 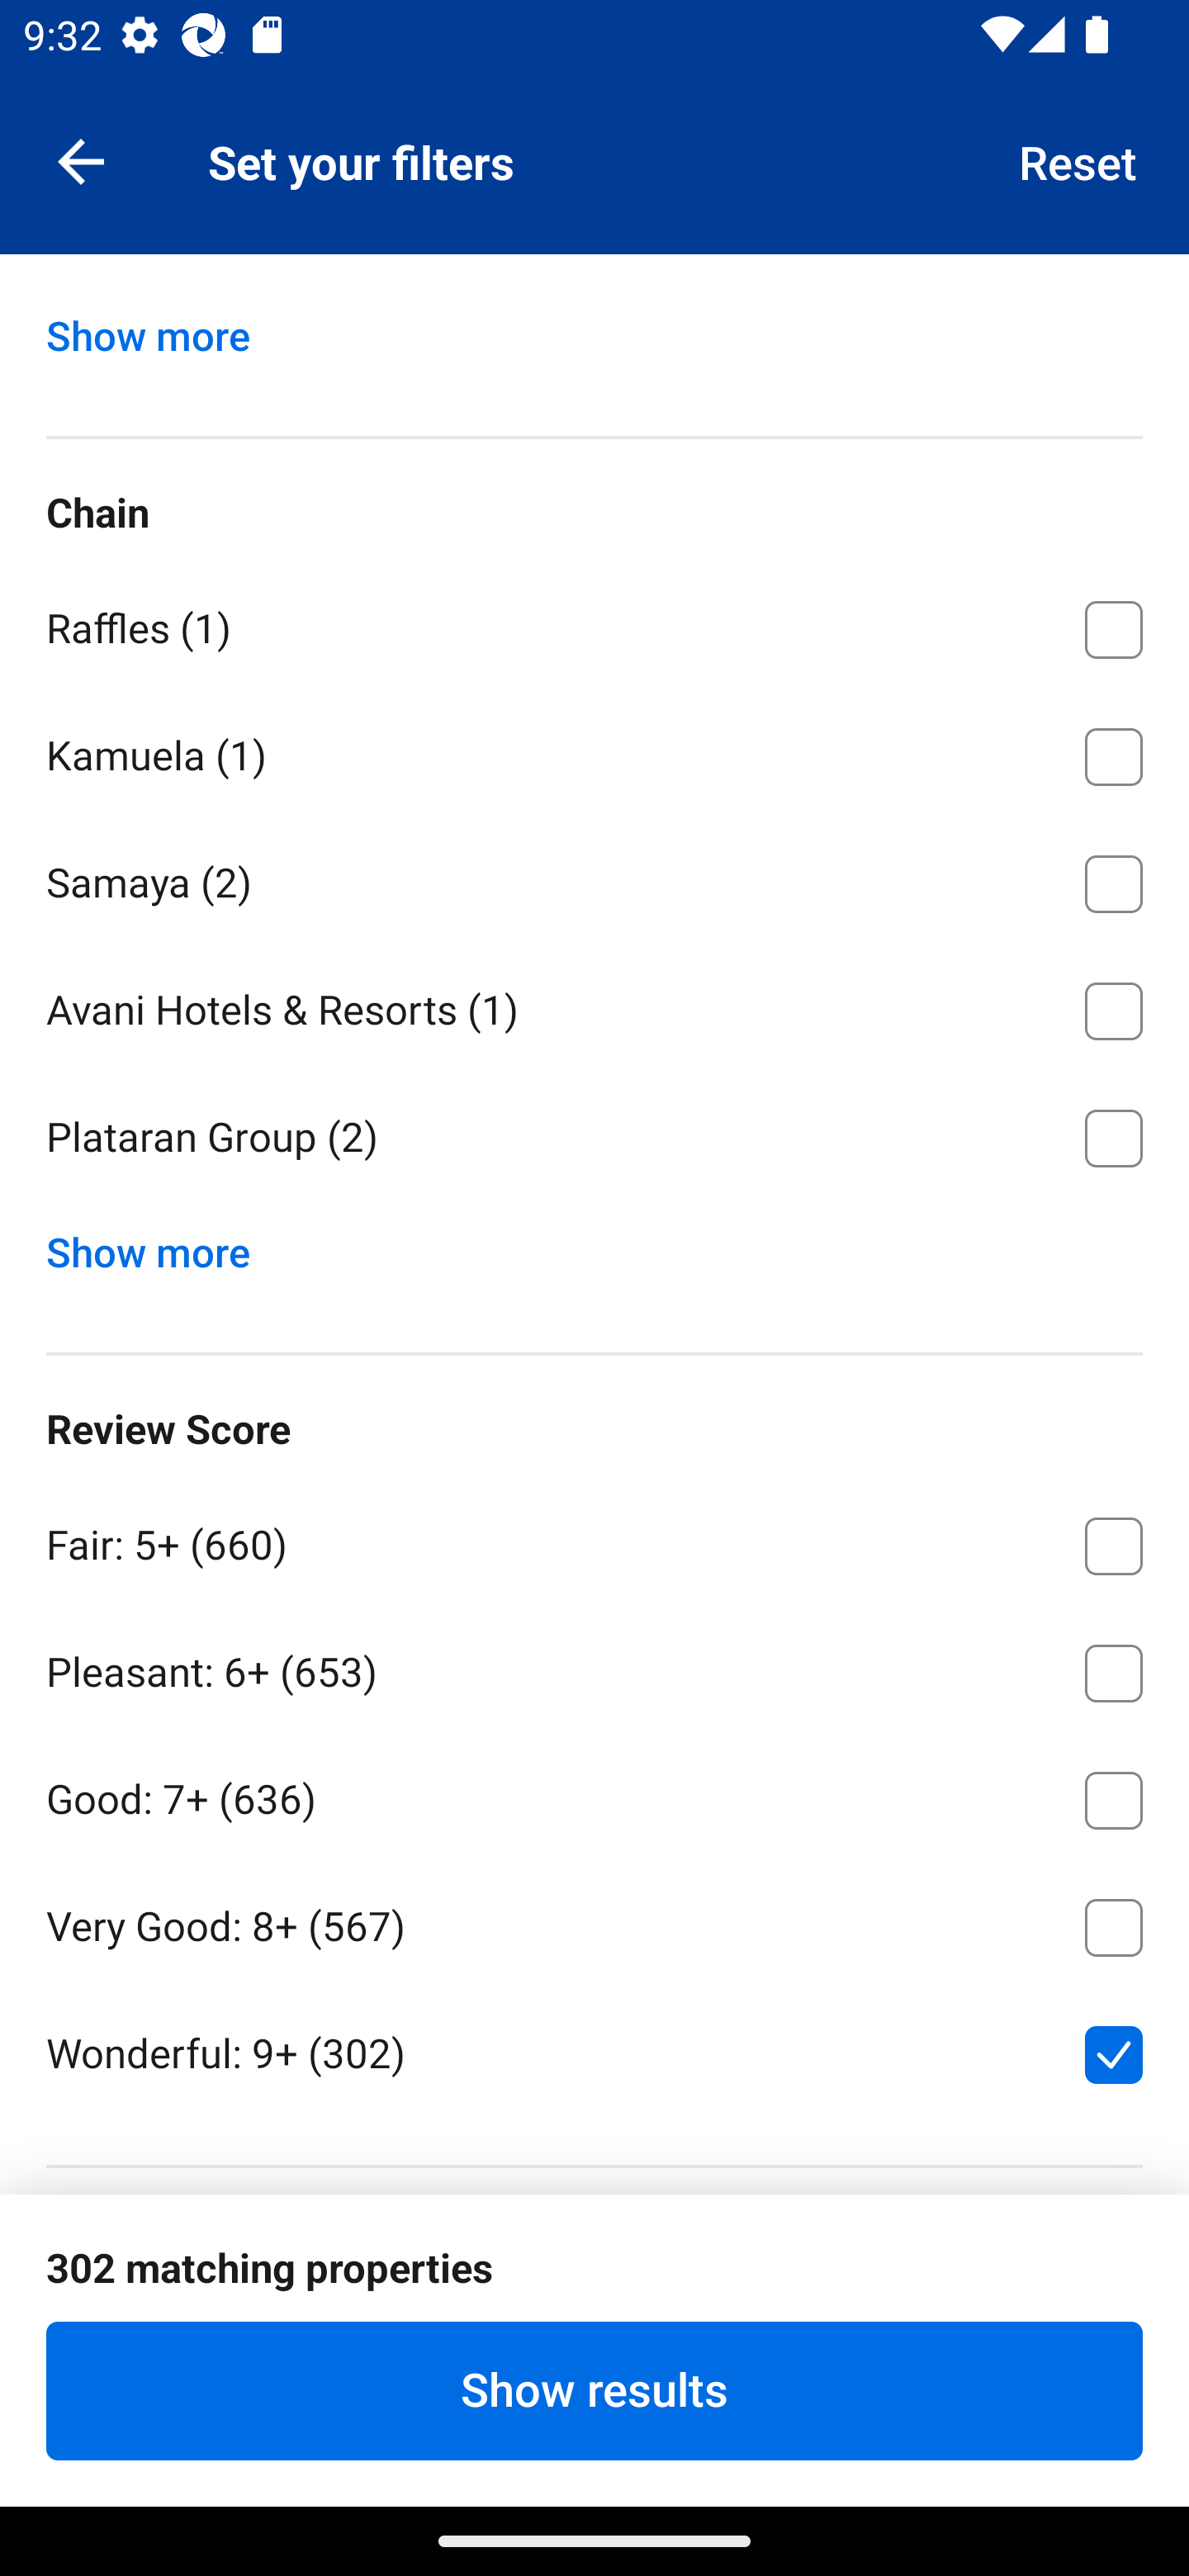 I want to click on Plataran Group ⁦(2), so click(x=594, y=1138).